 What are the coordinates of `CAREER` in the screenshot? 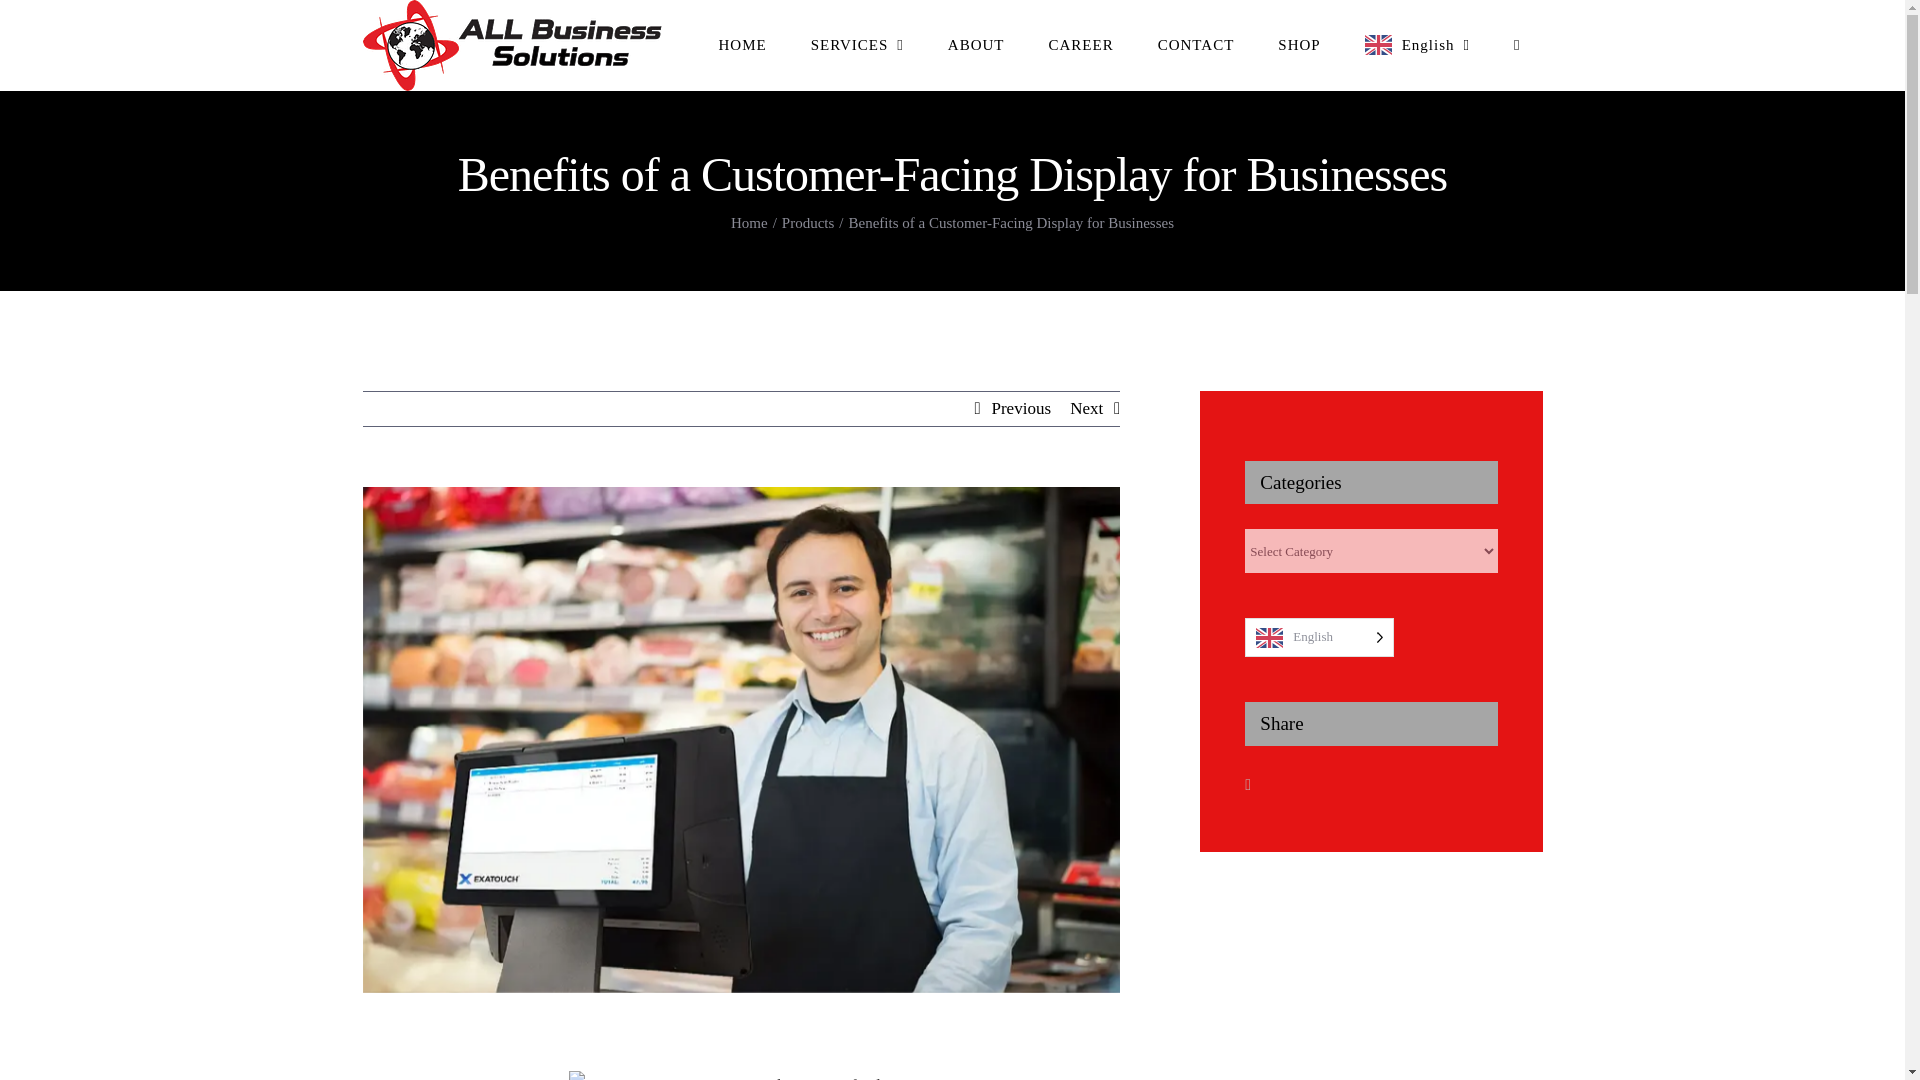 It's located at (1080, 44).